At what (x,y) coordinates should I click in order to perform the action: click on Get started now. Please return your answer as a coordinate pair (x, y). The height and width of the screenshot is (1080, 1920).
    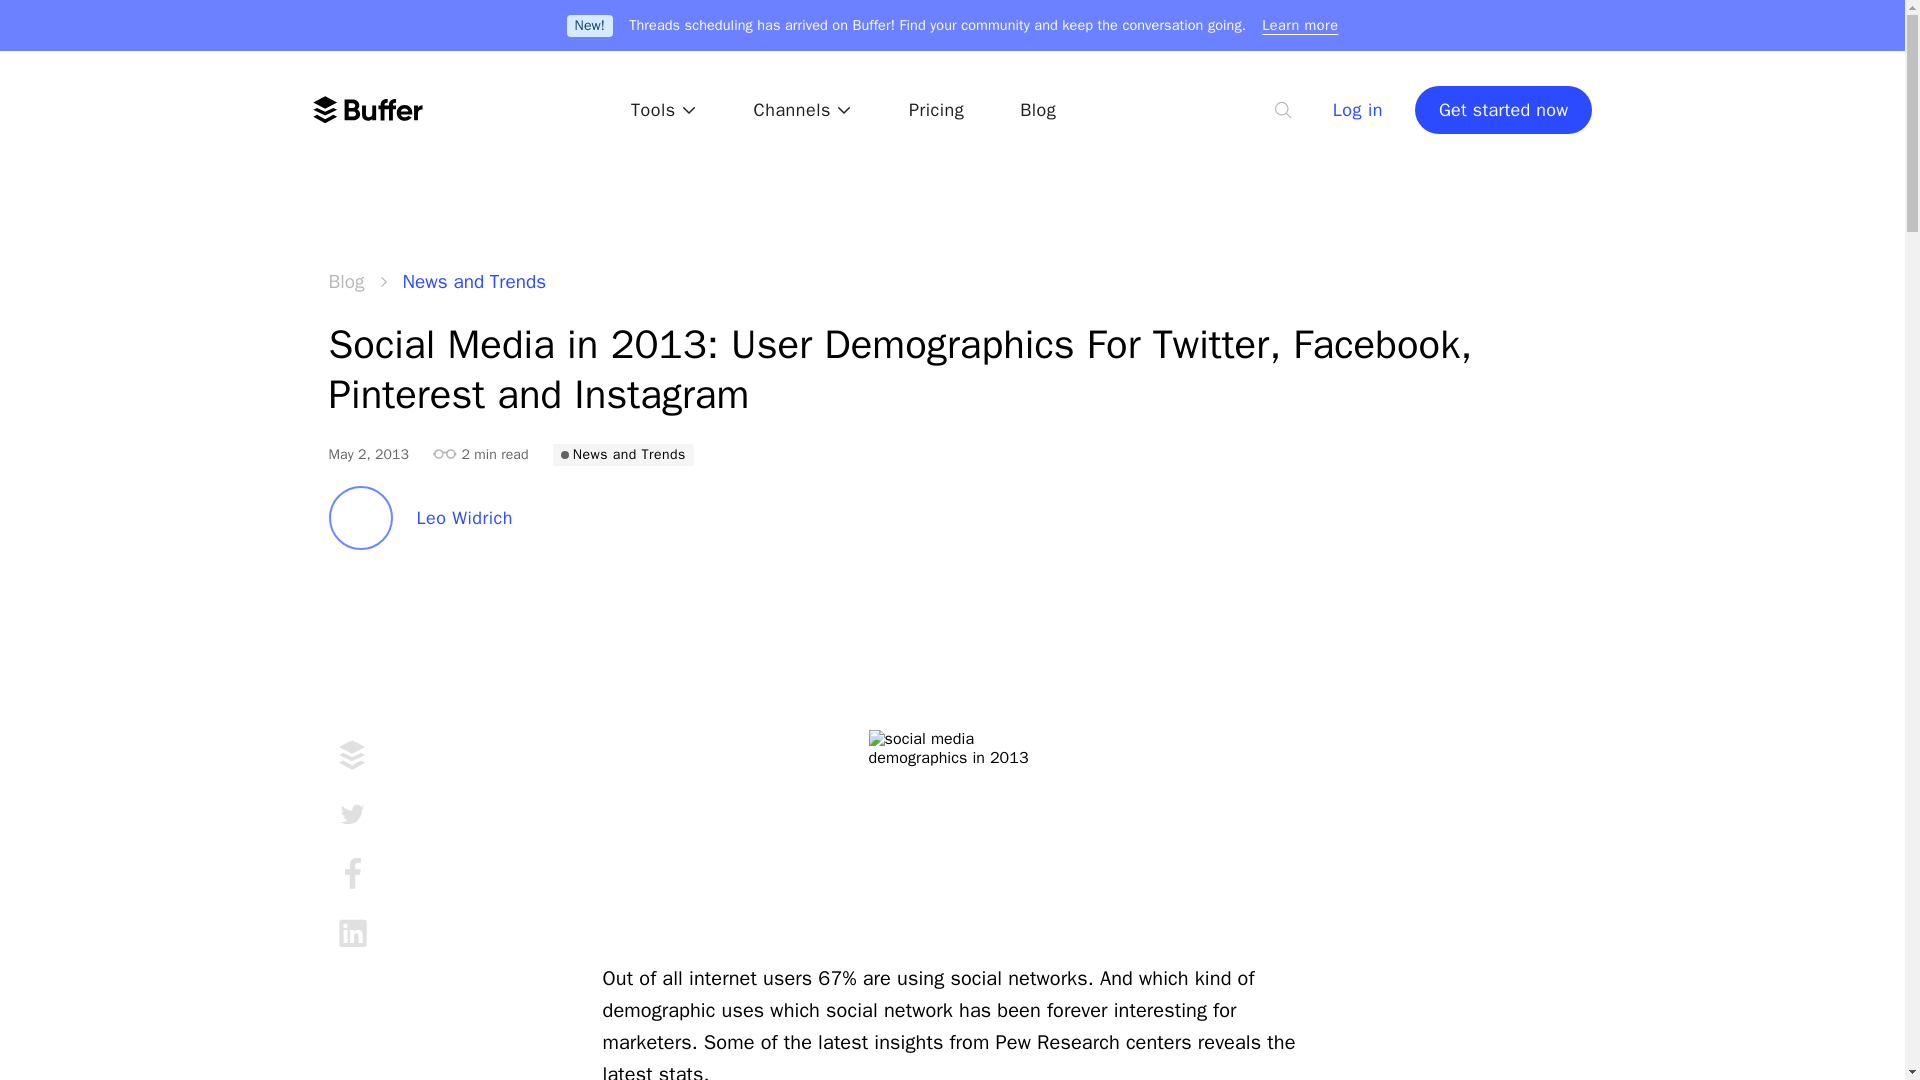
    Looking at the image, I should click on (1504, 110).